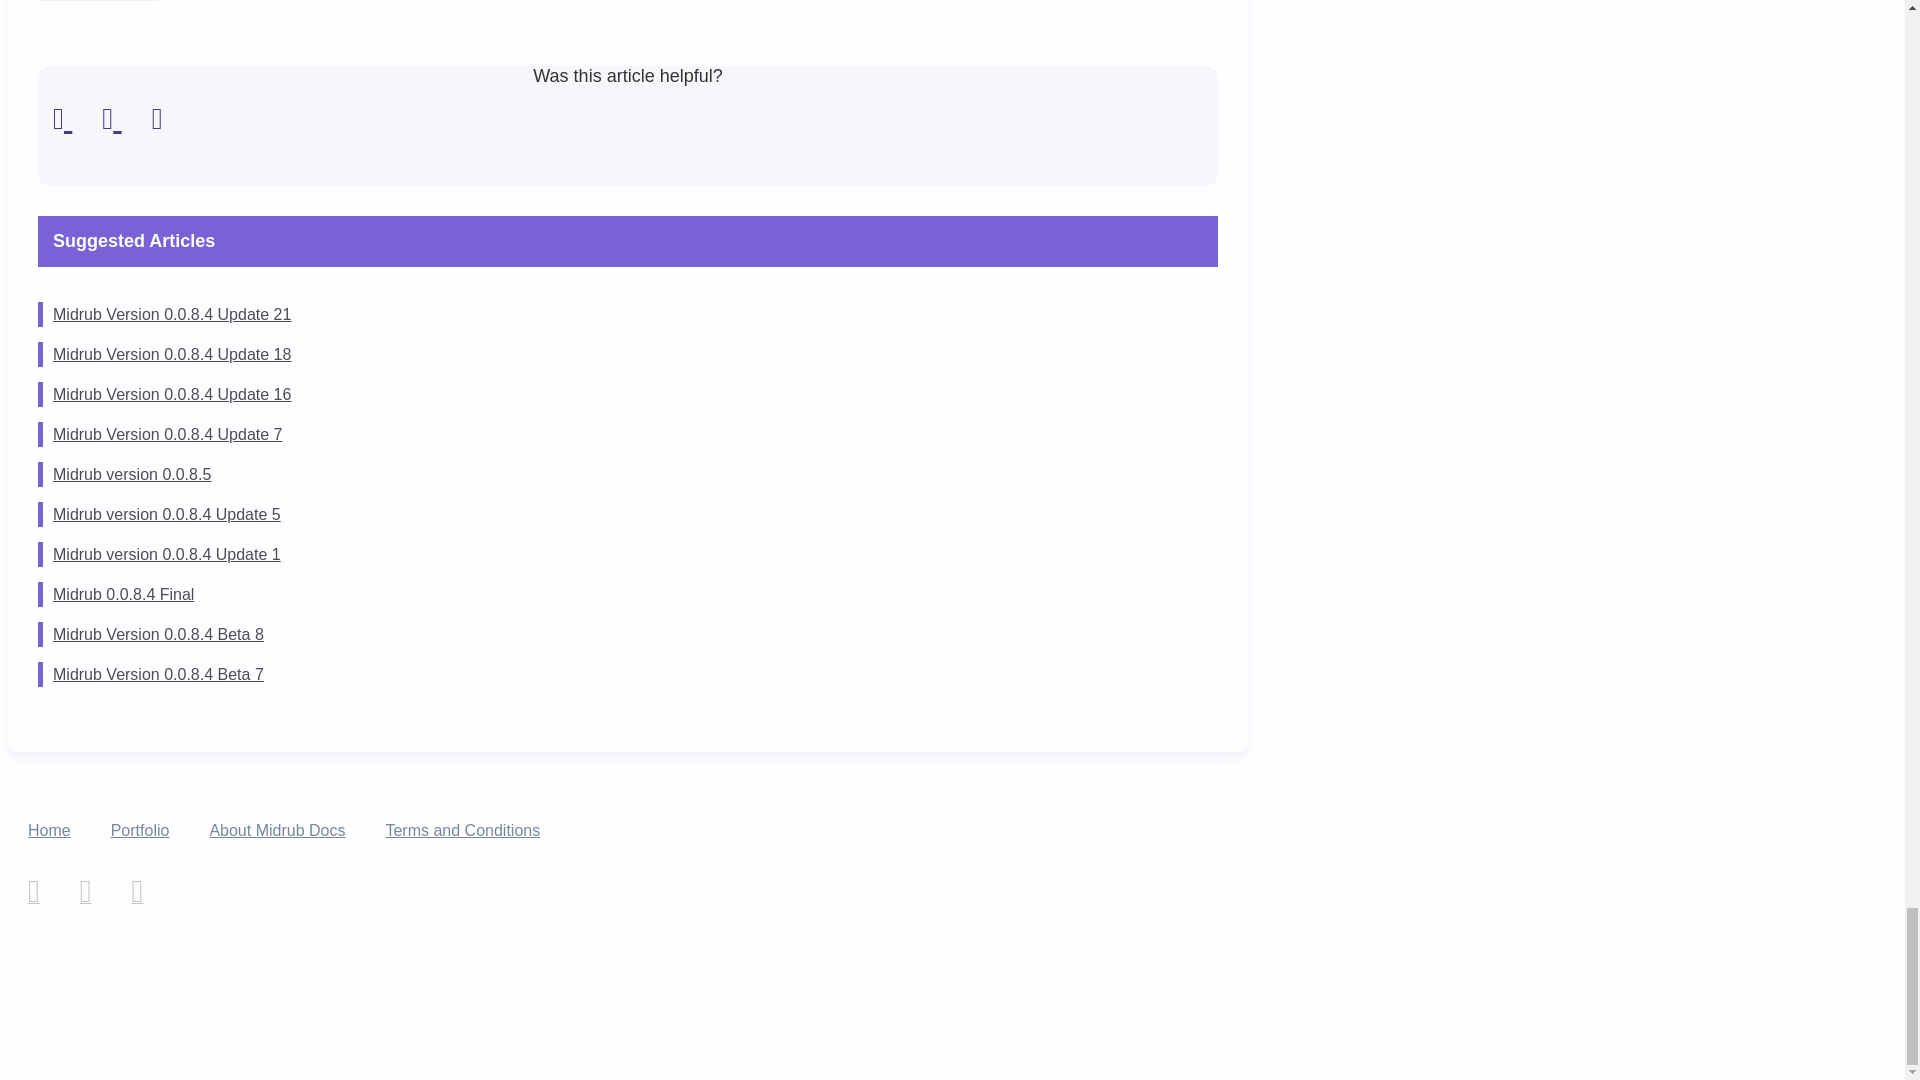 This screenshot has height=1080, width=1920. Describe the element at coordinates (158, 634) in the screenshot. I see `Midrub Version 0.0.8.4 Beta 8` at that location.